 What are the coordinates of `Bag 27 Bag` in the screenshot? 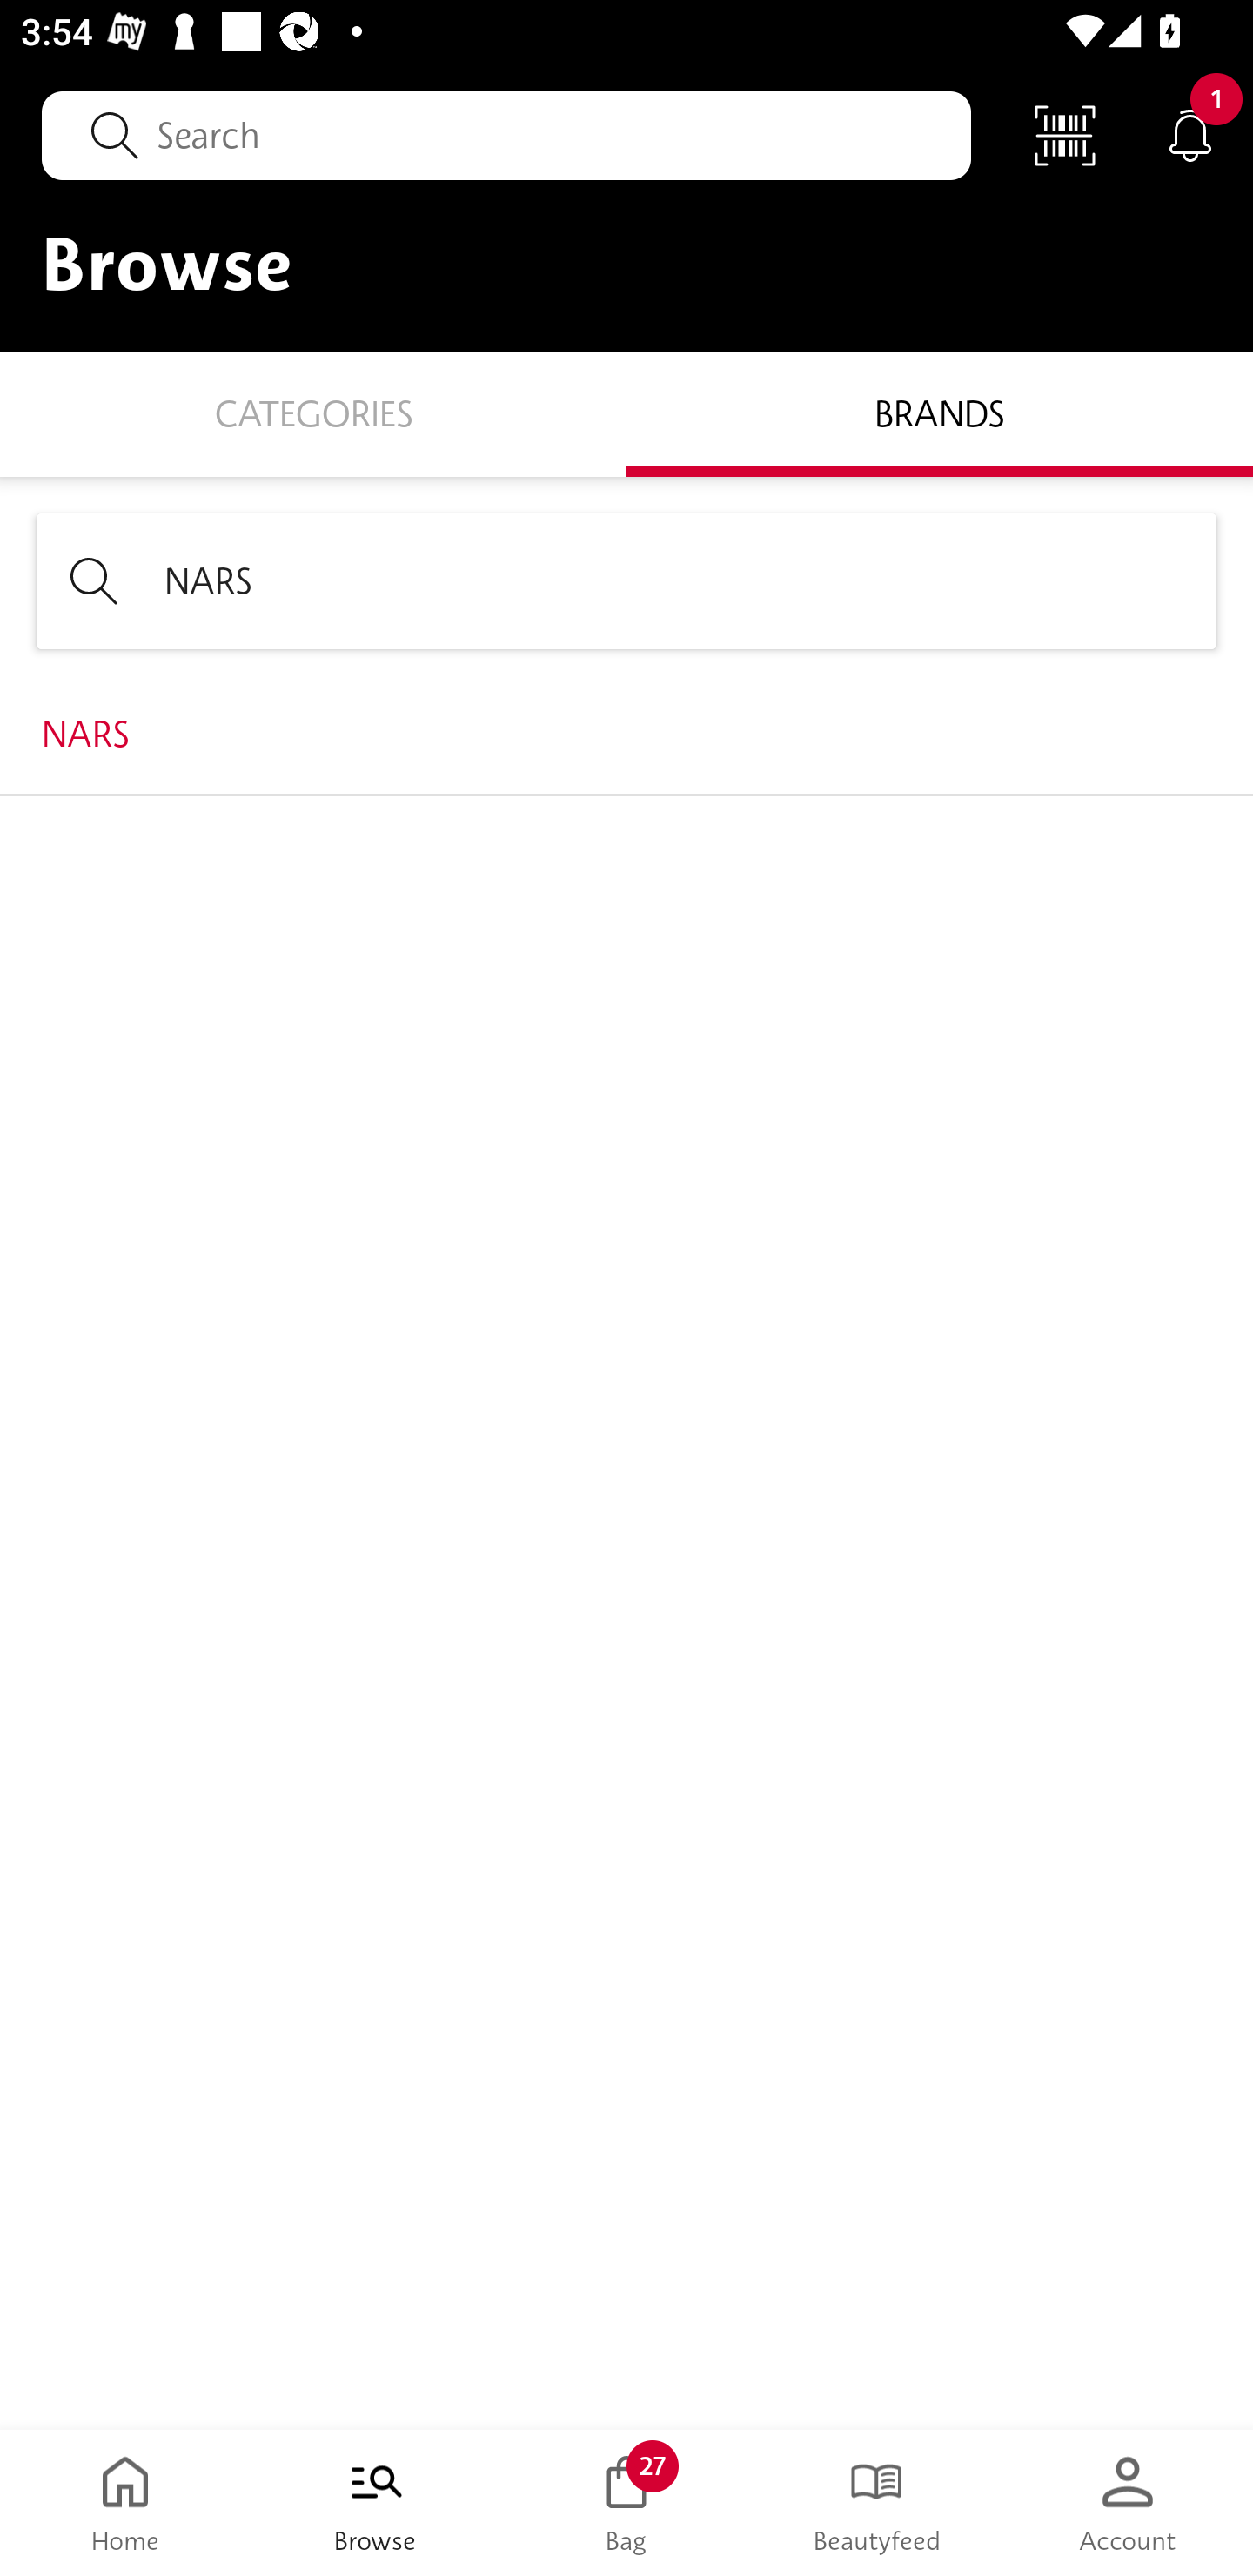 It's located at (626, 2503).